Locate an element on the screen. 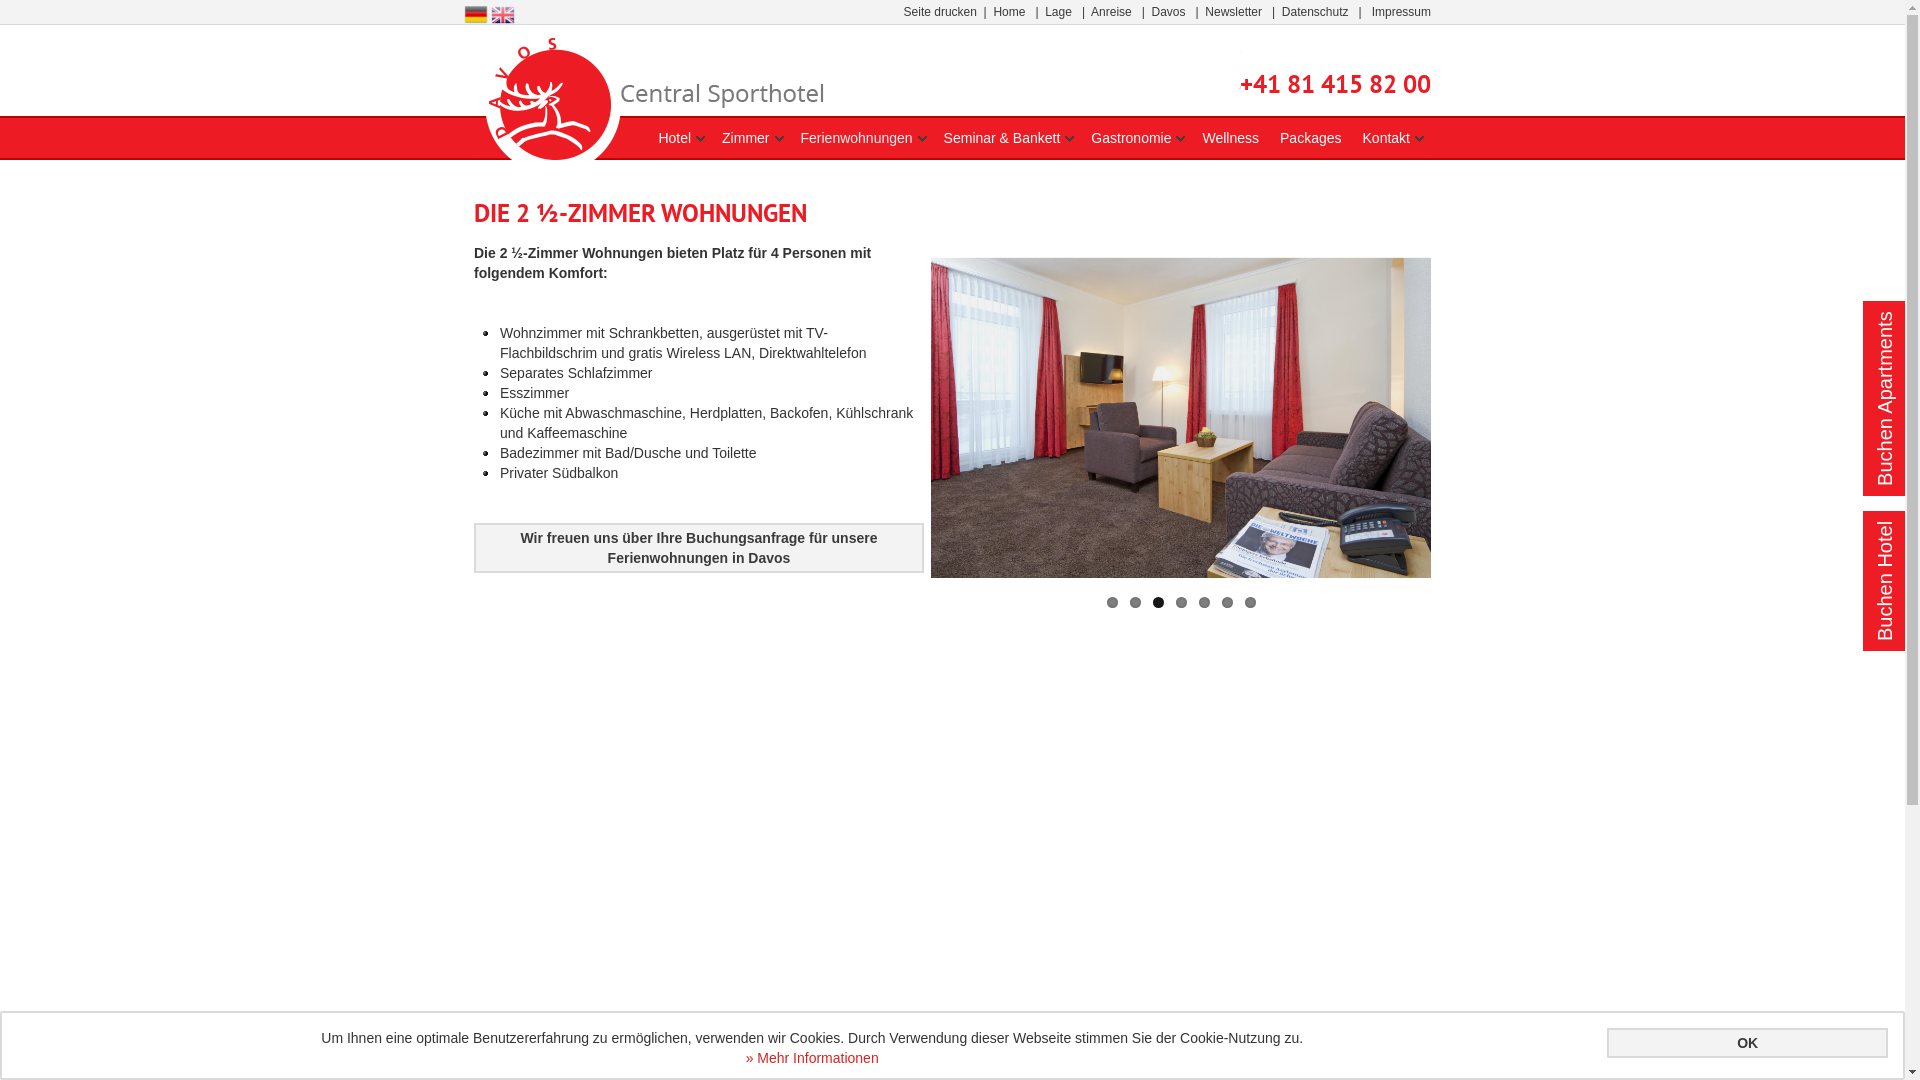 The height and width of the screenshot is (1080, 1920). 5 is located at coordinates (1204, 602).